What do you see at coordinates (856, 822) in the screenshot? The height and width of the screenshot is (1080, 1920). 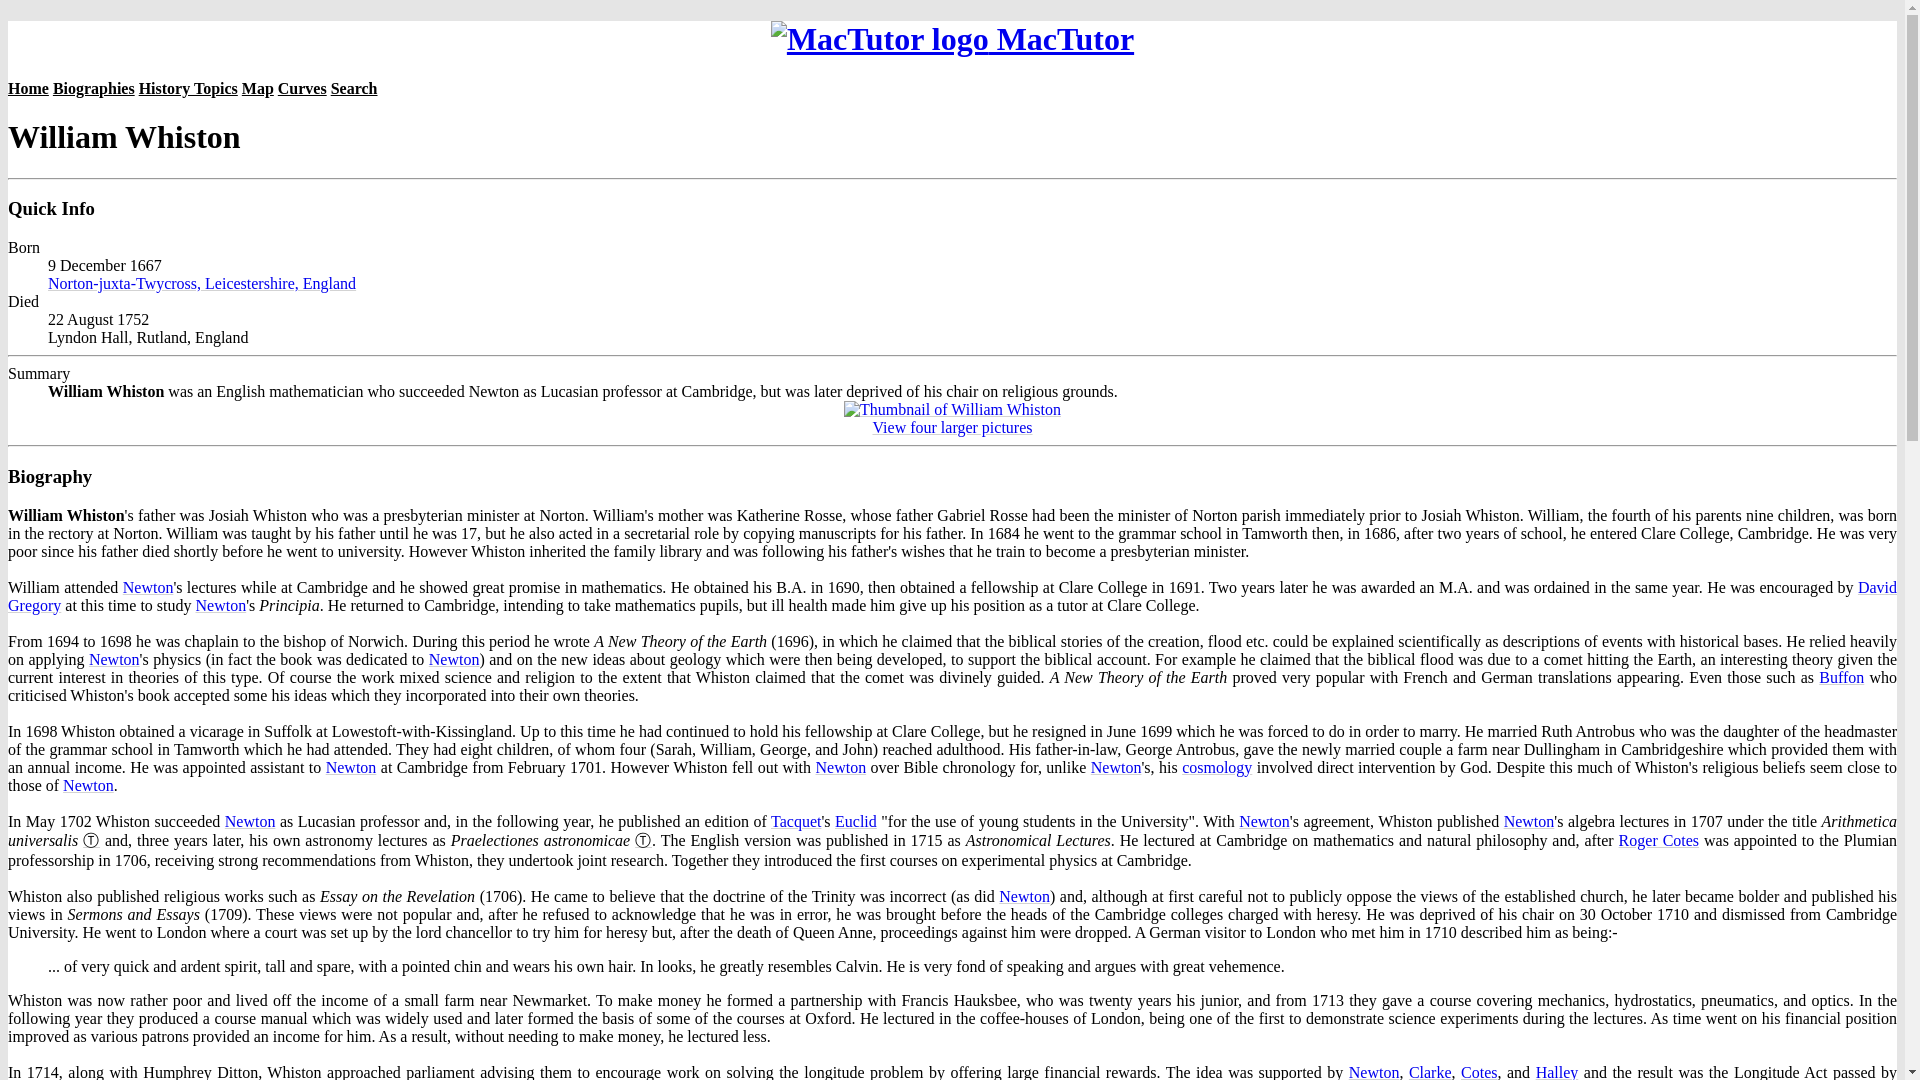 I see `Euclid` at bounding box center [856, 822].